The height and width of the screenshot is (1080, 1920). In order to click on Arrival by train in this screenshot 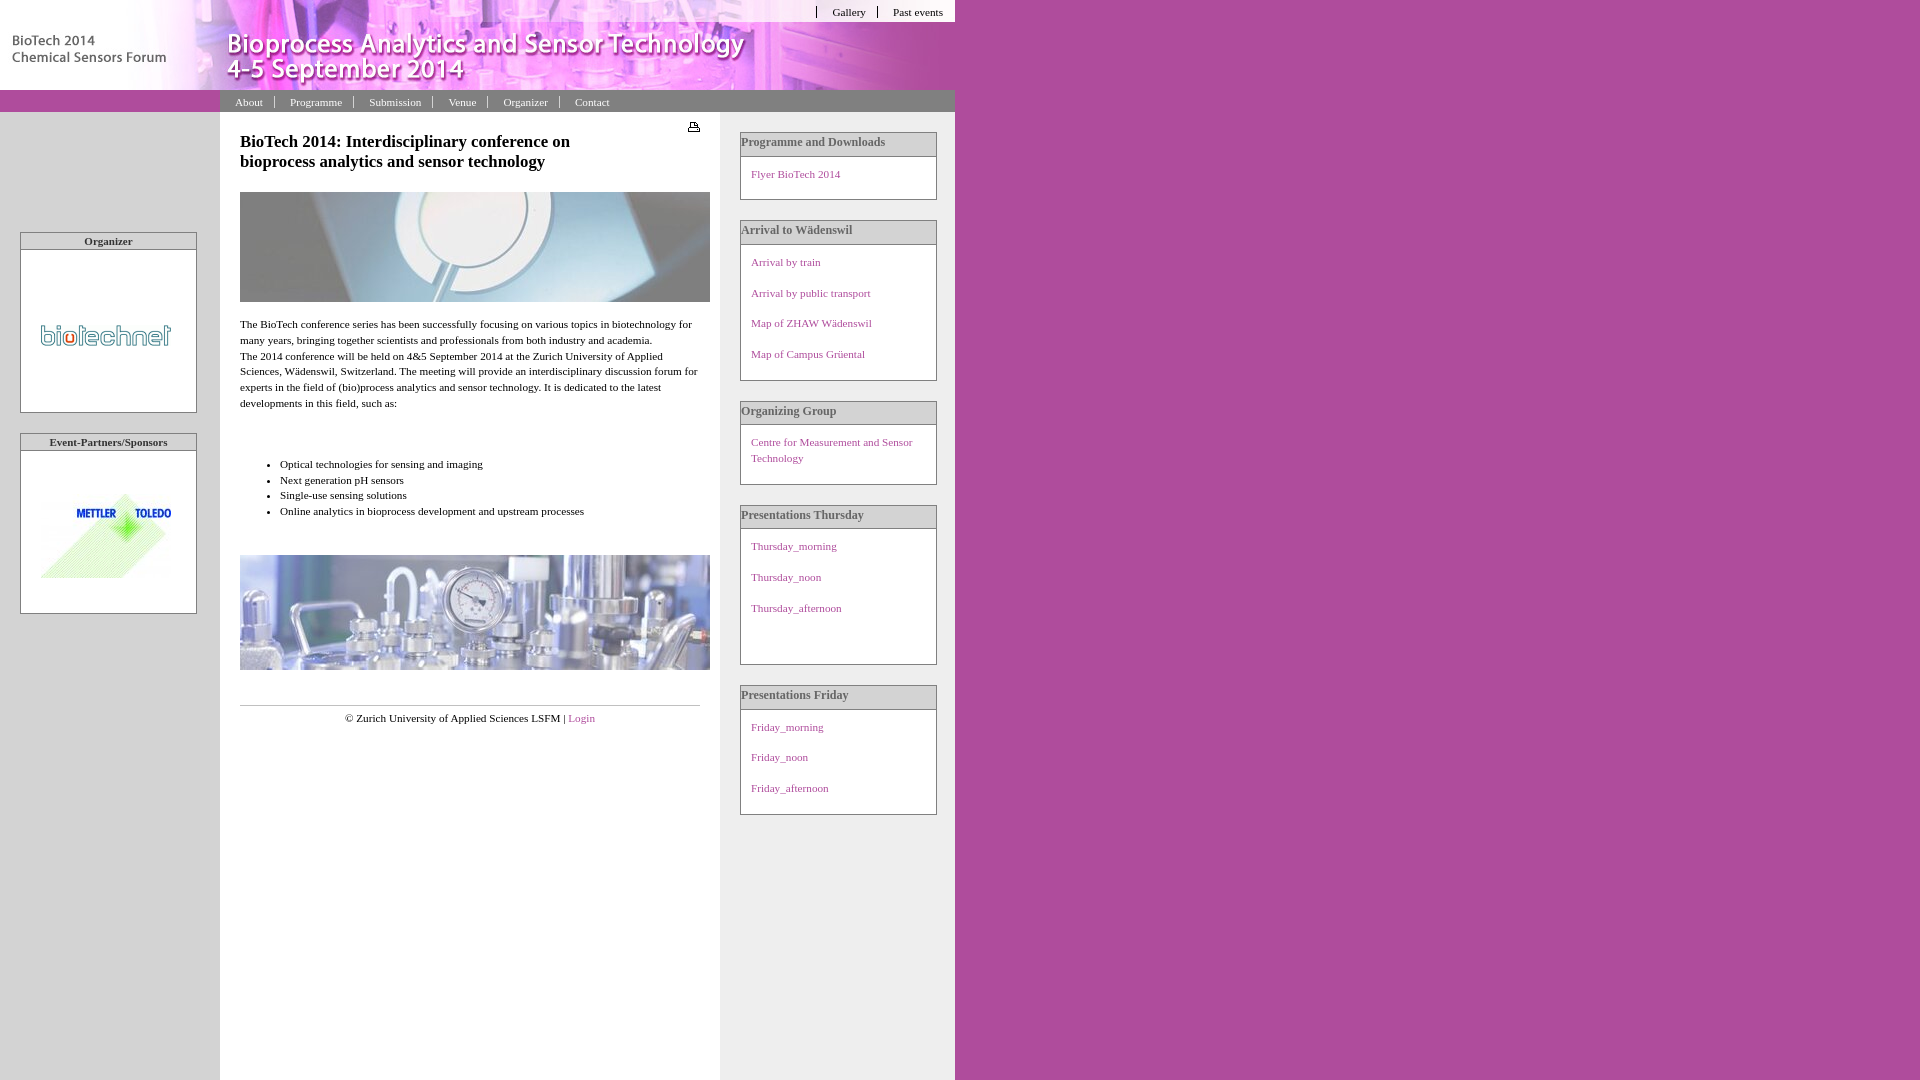, I will do `click(786, 262)`.